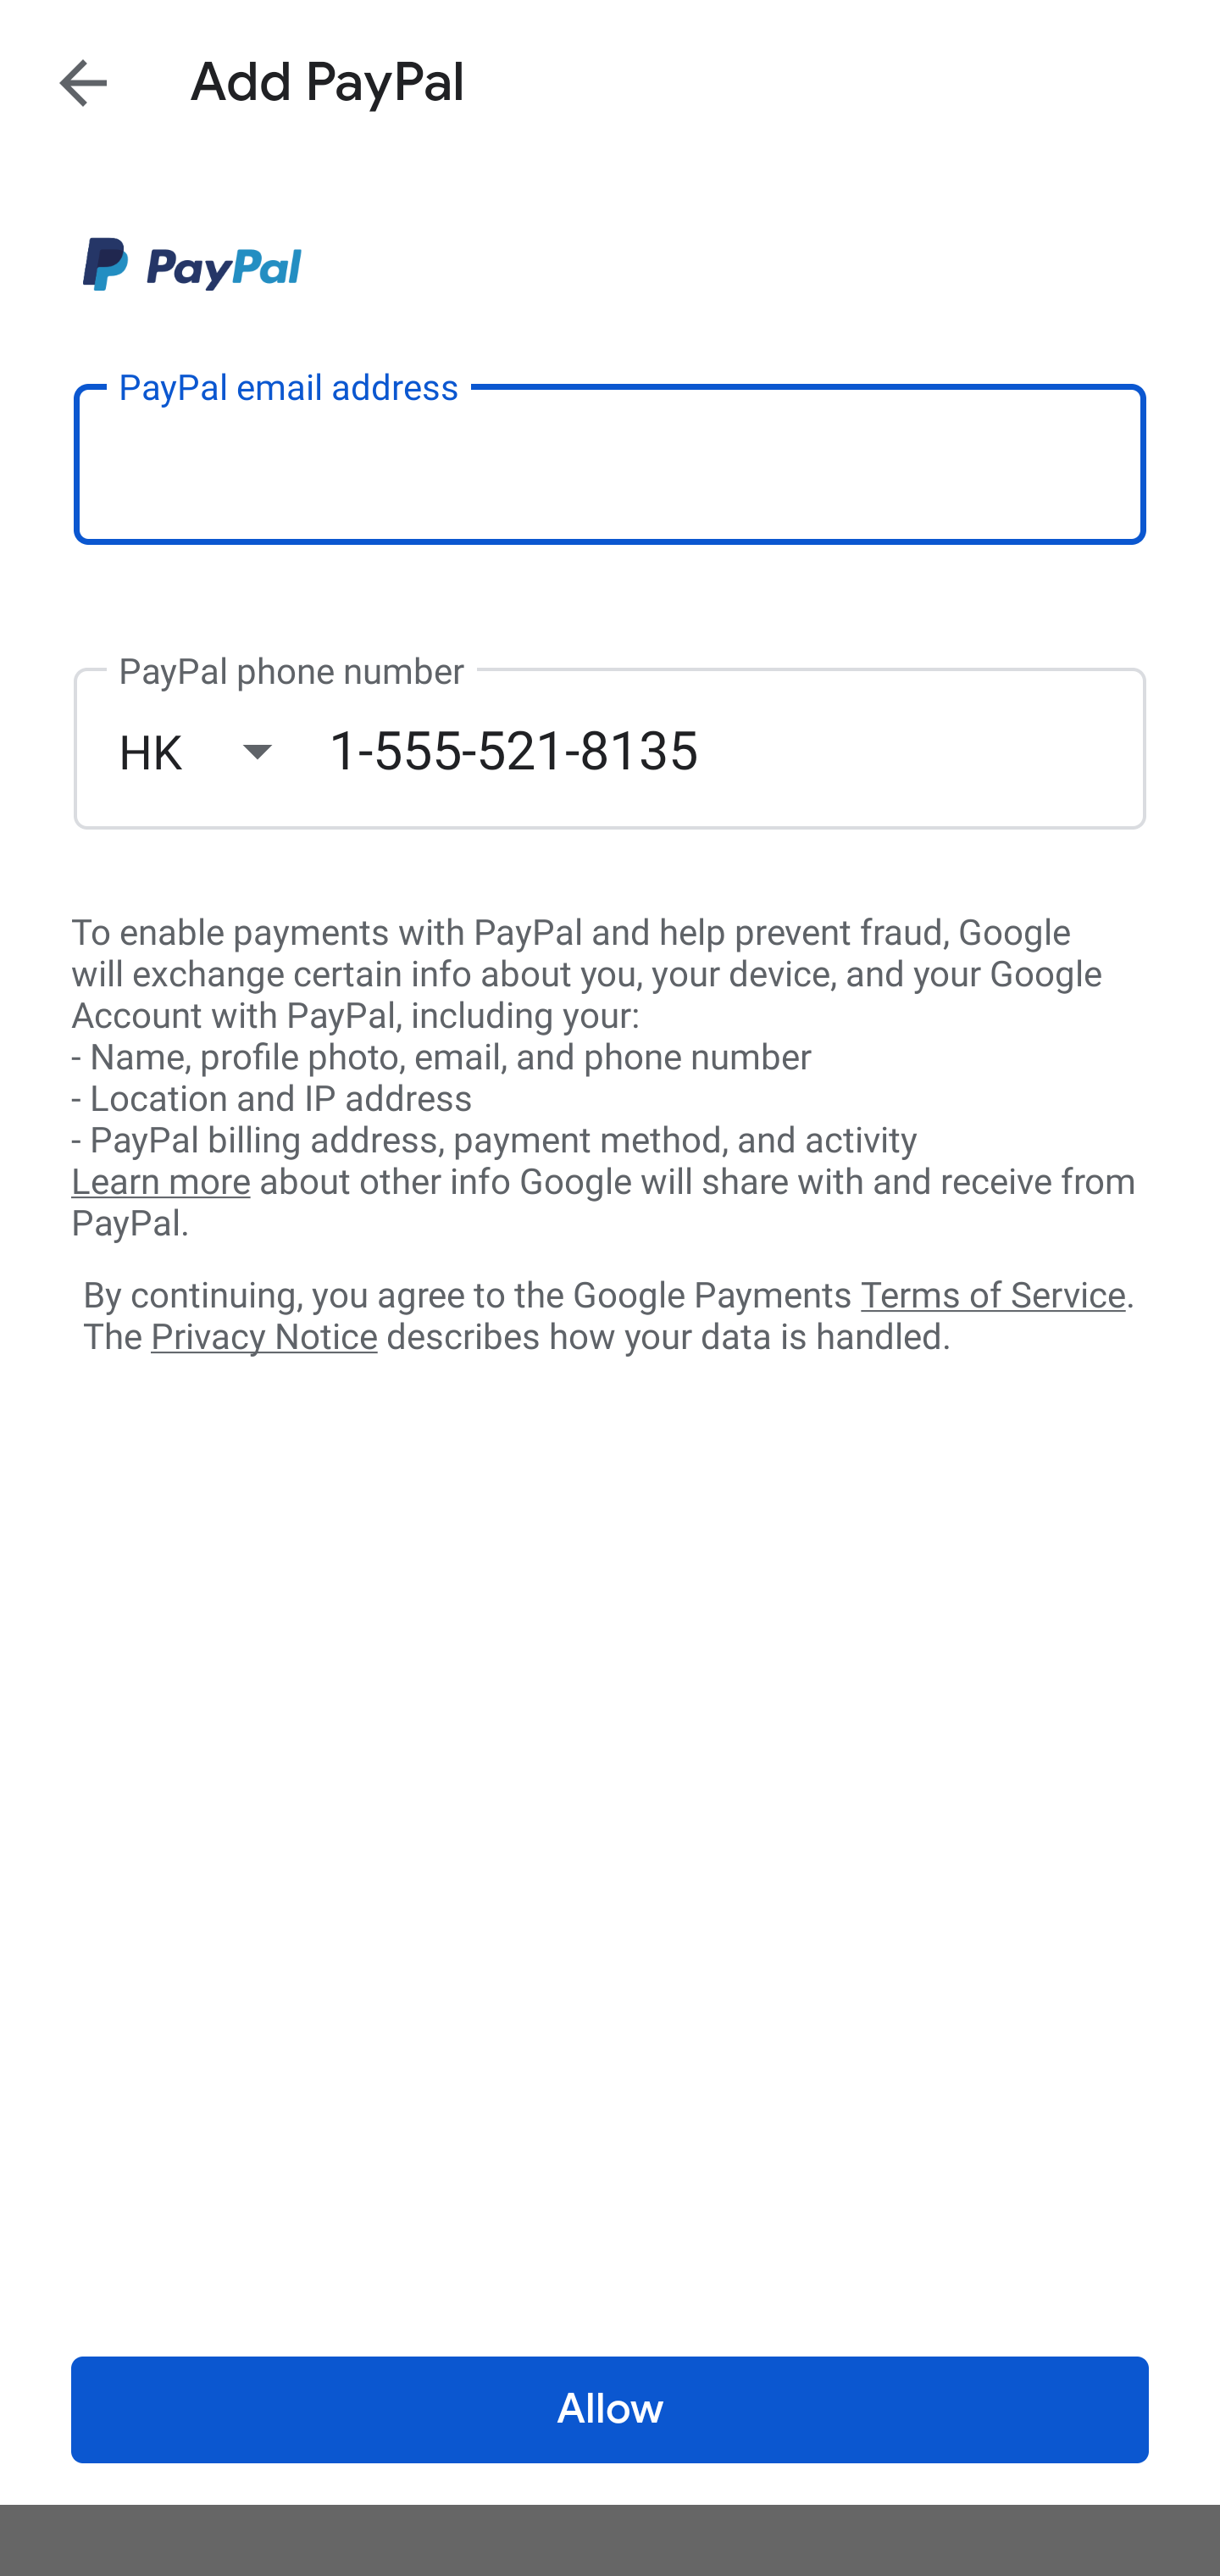  Describe the element at coordinates (993, 1293) in the screenshot. I see `Terms of Service` at that location.